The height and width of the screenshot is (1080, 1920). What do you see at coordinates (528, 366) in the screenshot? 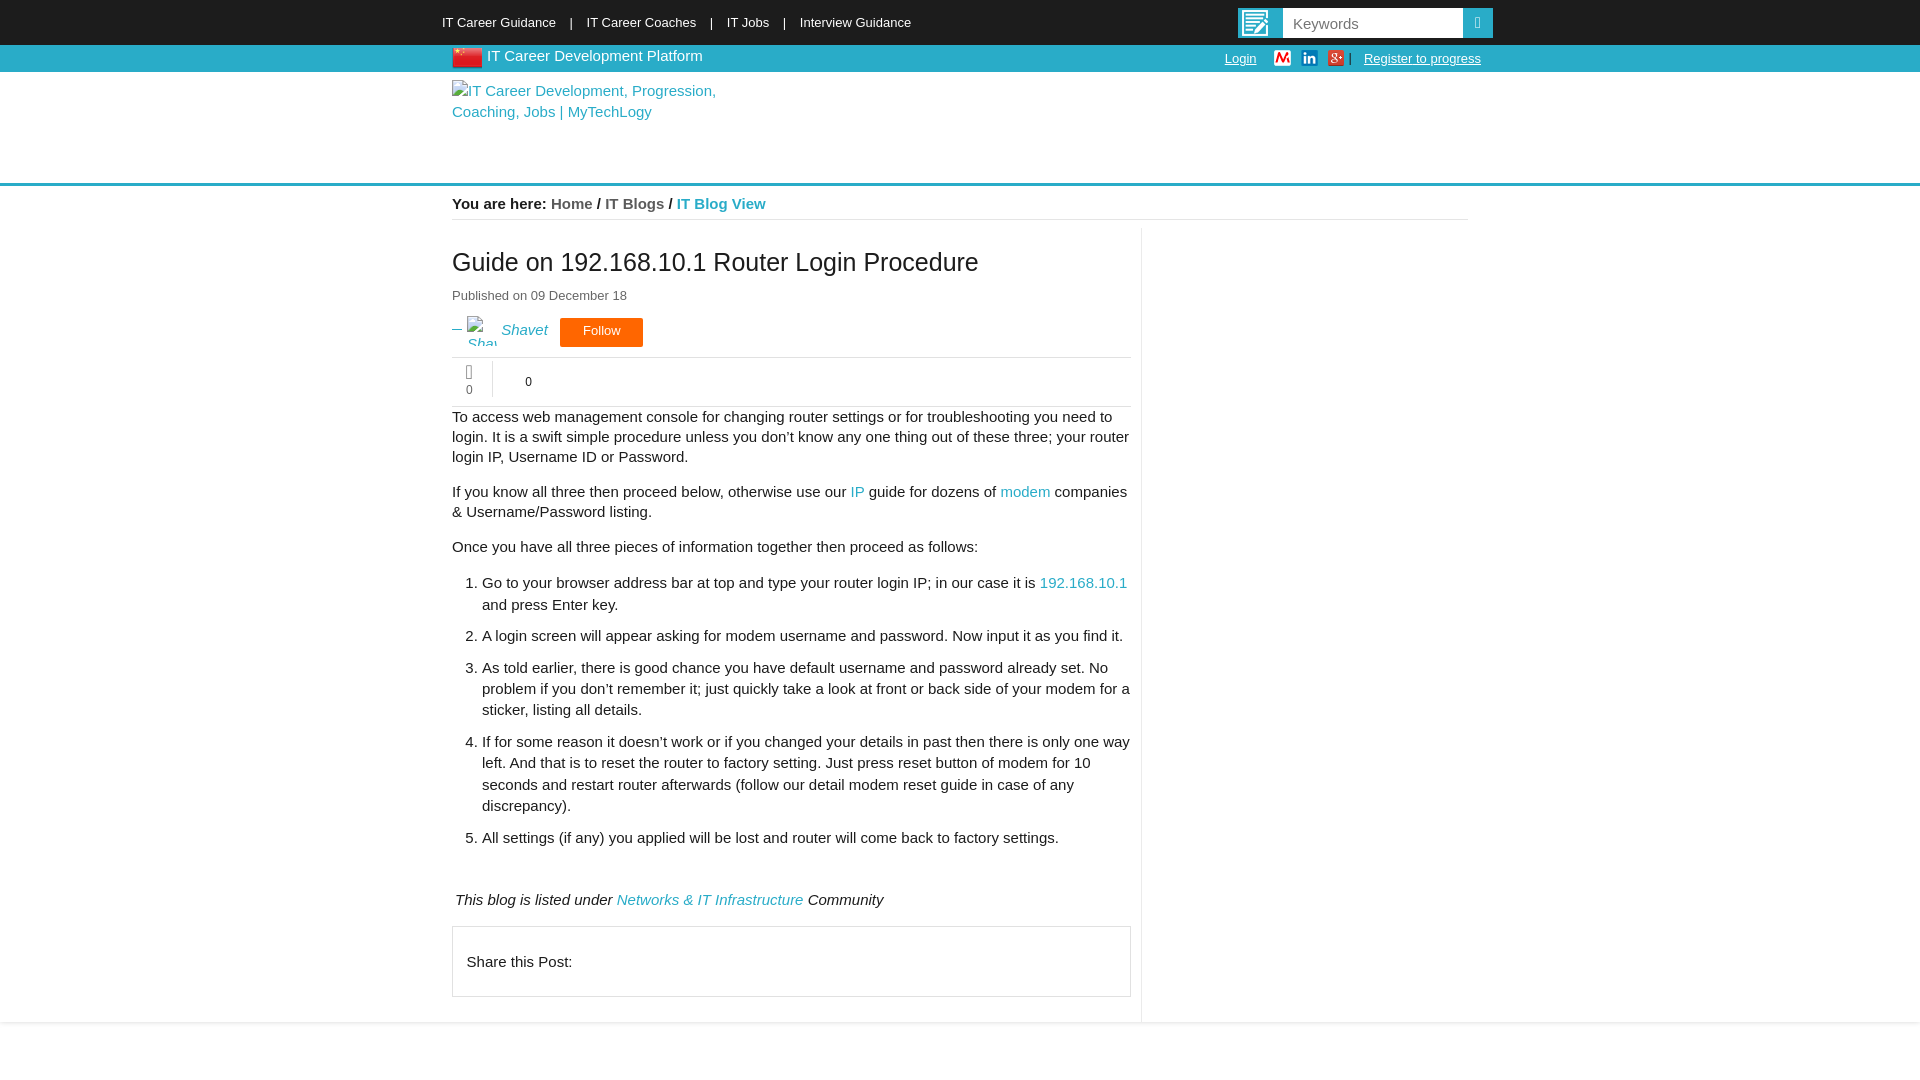
I see `This post is useful` at bounding box center [528, 366].